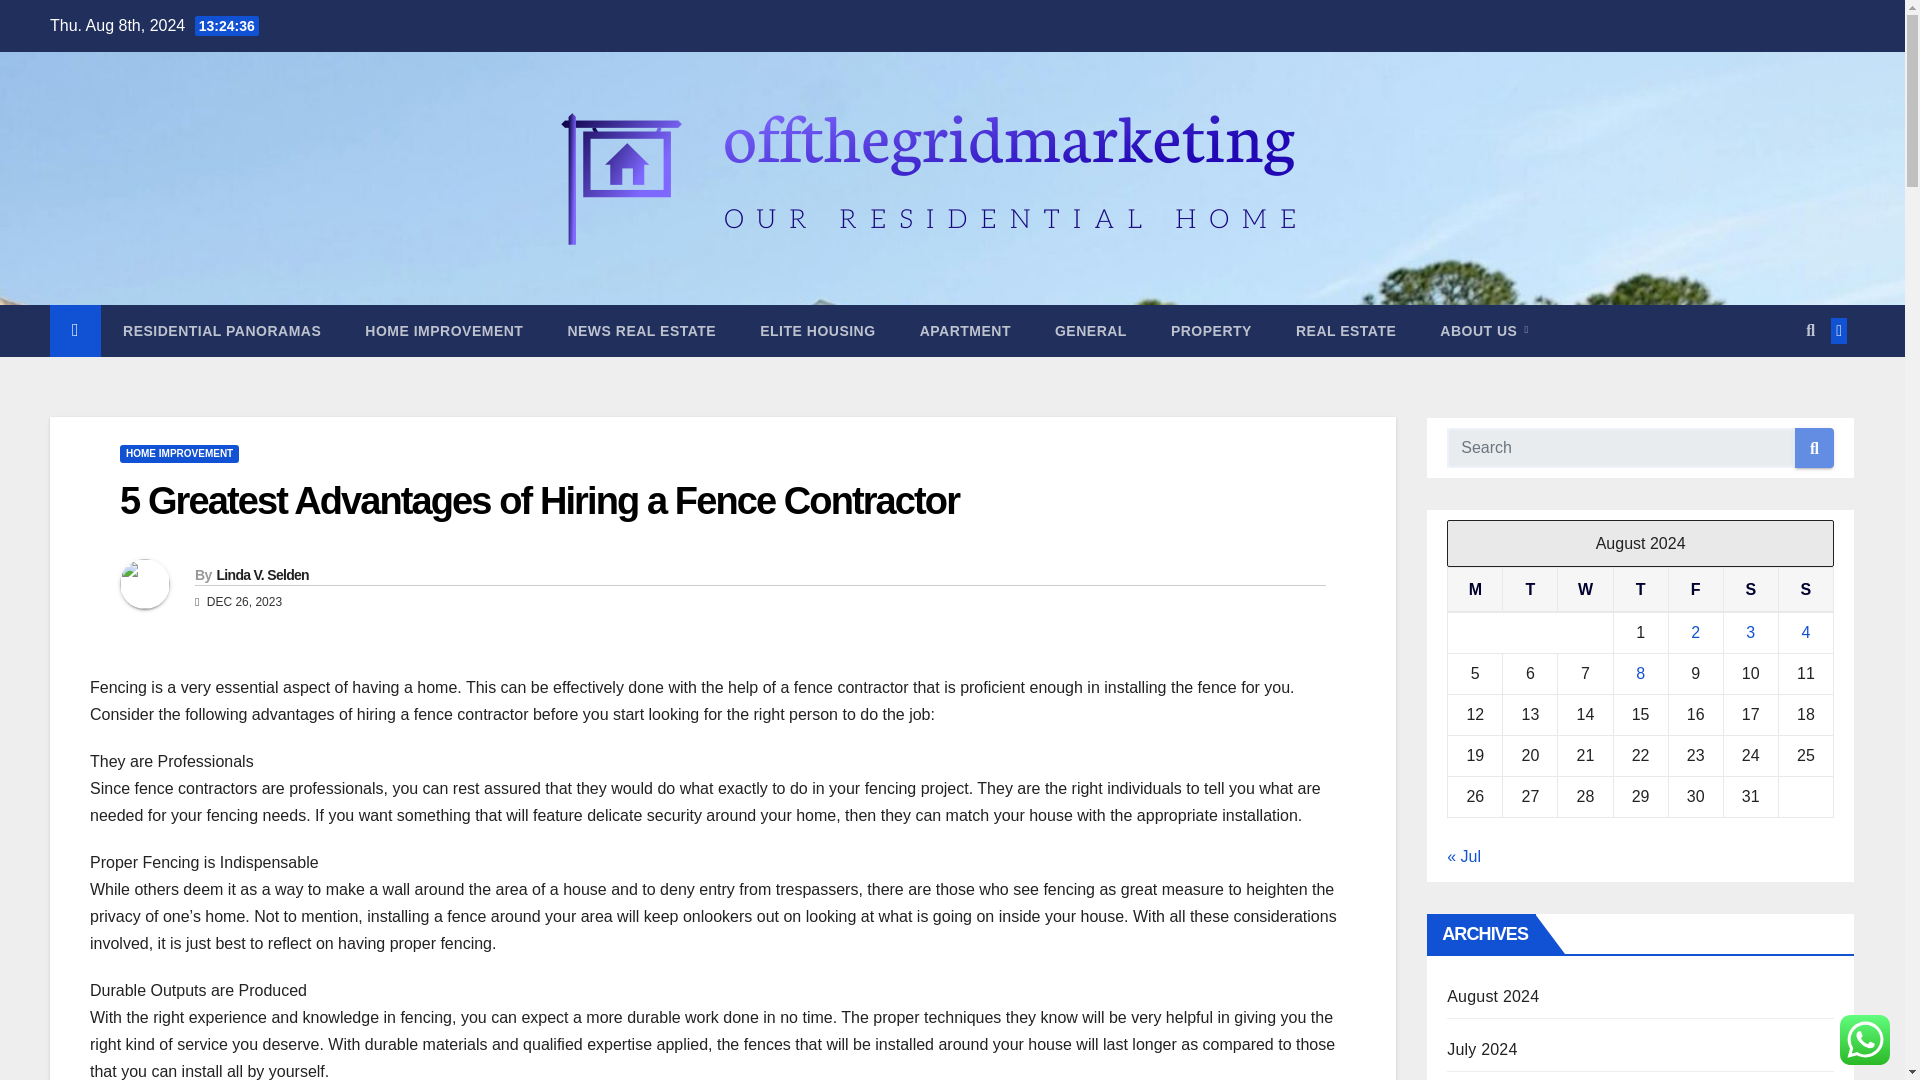 The height and width of the screenshot is (1080, 1920). What do you see at coordinates (1211, 330) in the screenshot?
I see `Property` at bounding box center [1211, 330].